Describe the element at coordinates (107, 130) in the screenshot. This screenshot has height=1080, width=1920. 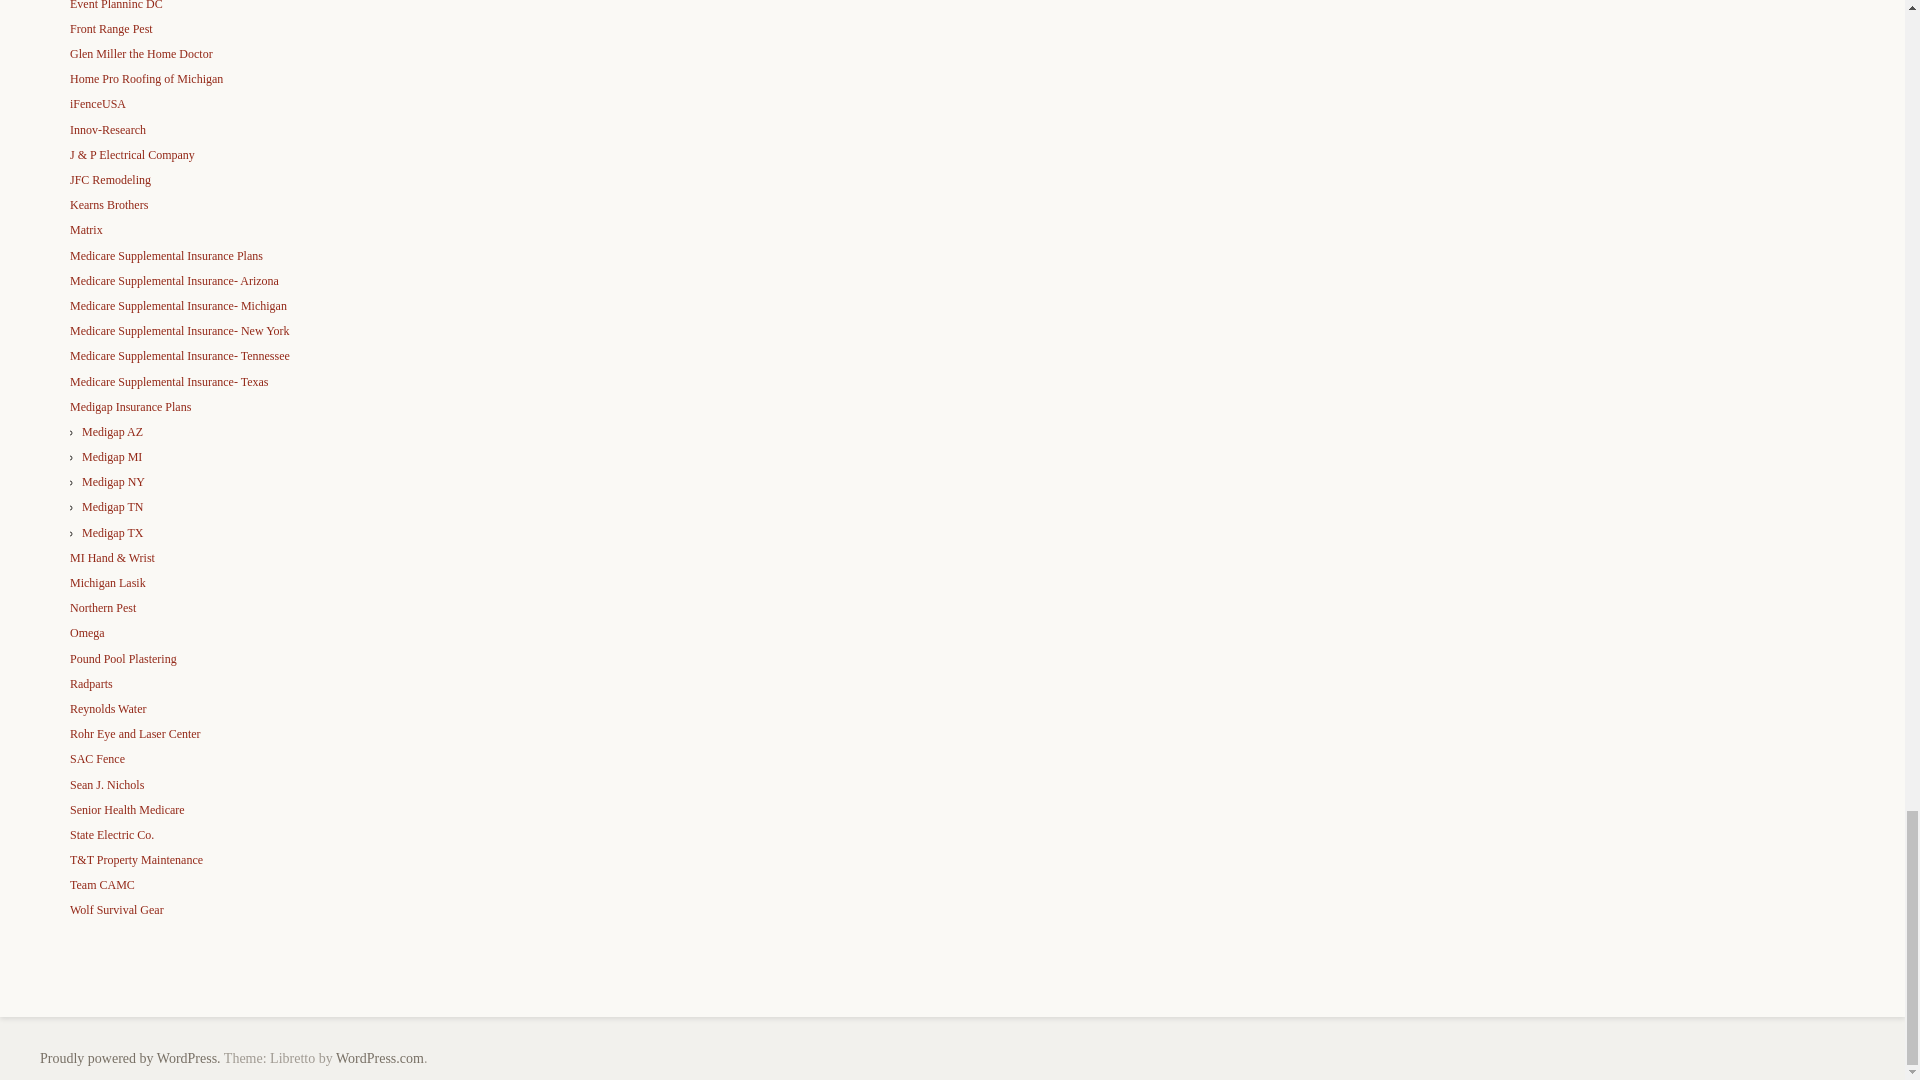
I see `Innov-Research` at that location.